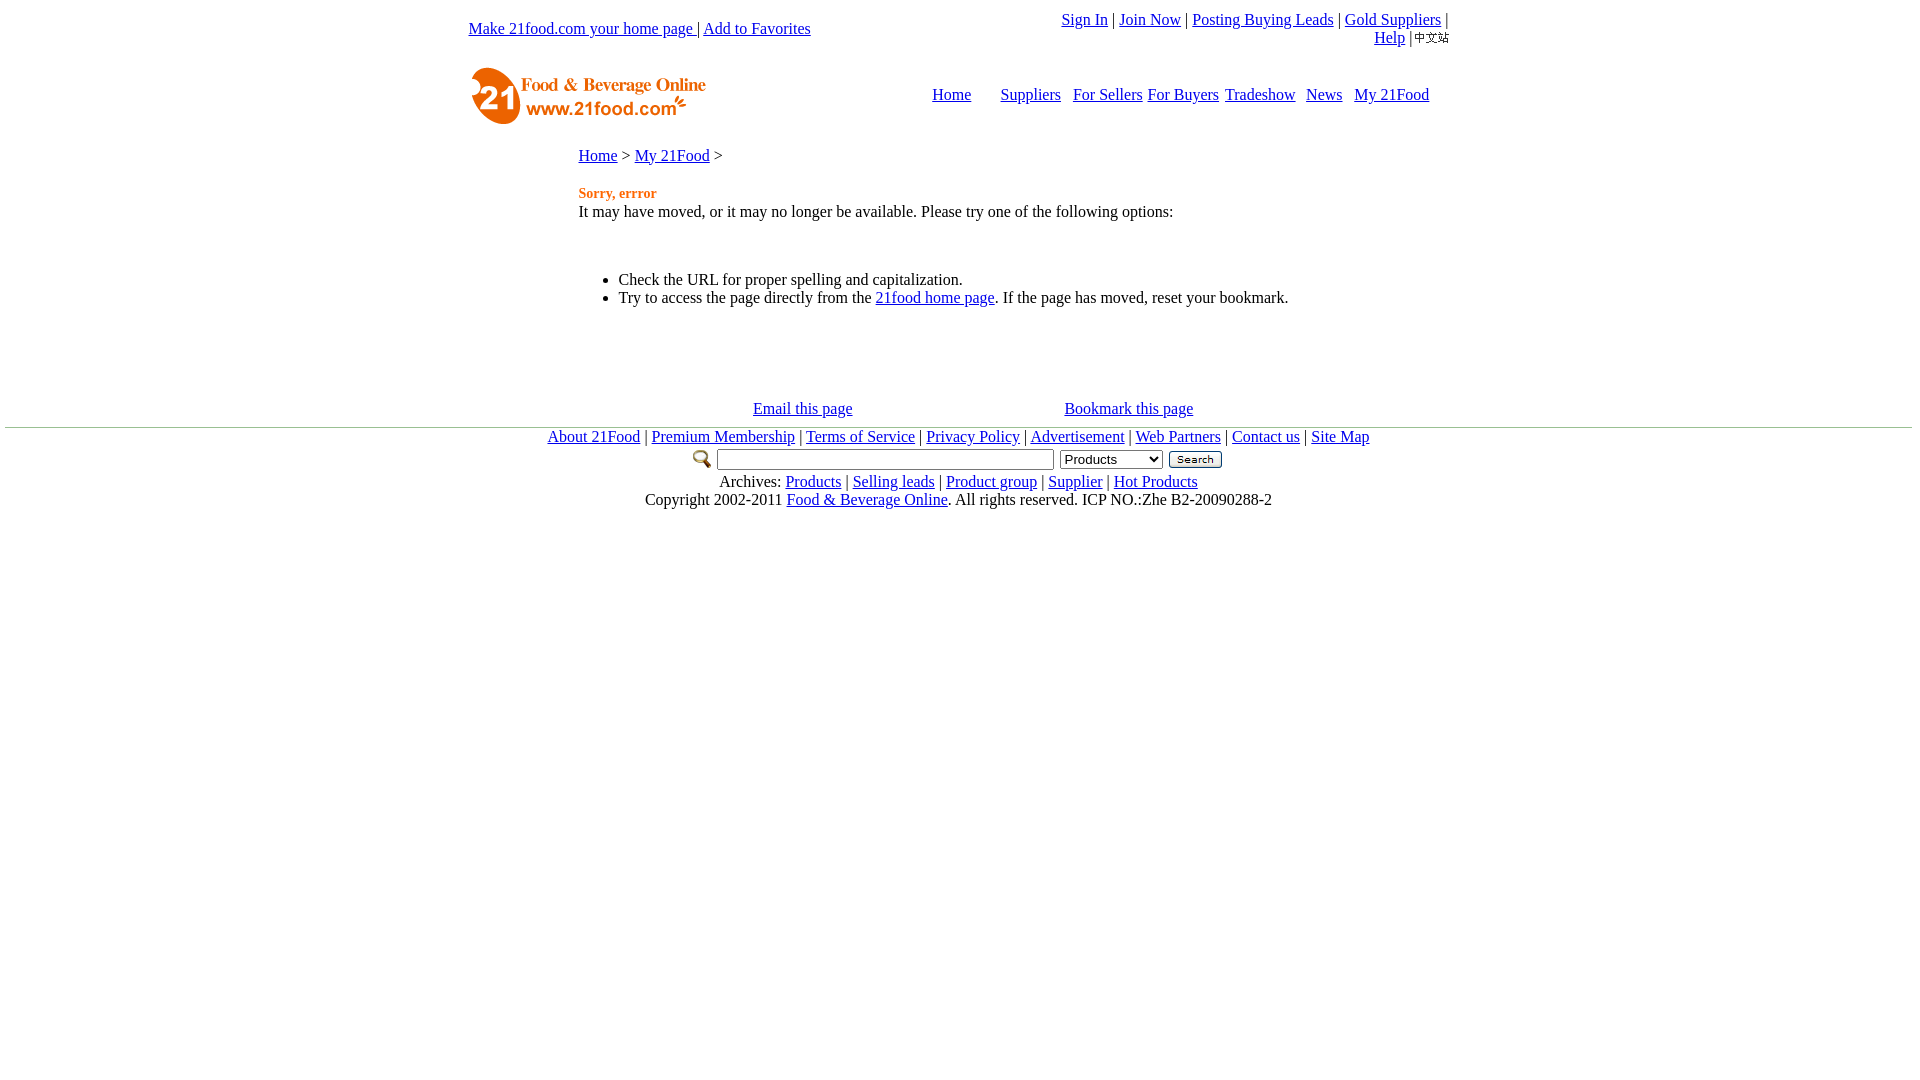 The image size is (1920, 1080). What do you see at coordinates (952, 94) in the screenshot?
I see `Home` at bounding box center [952, 94].